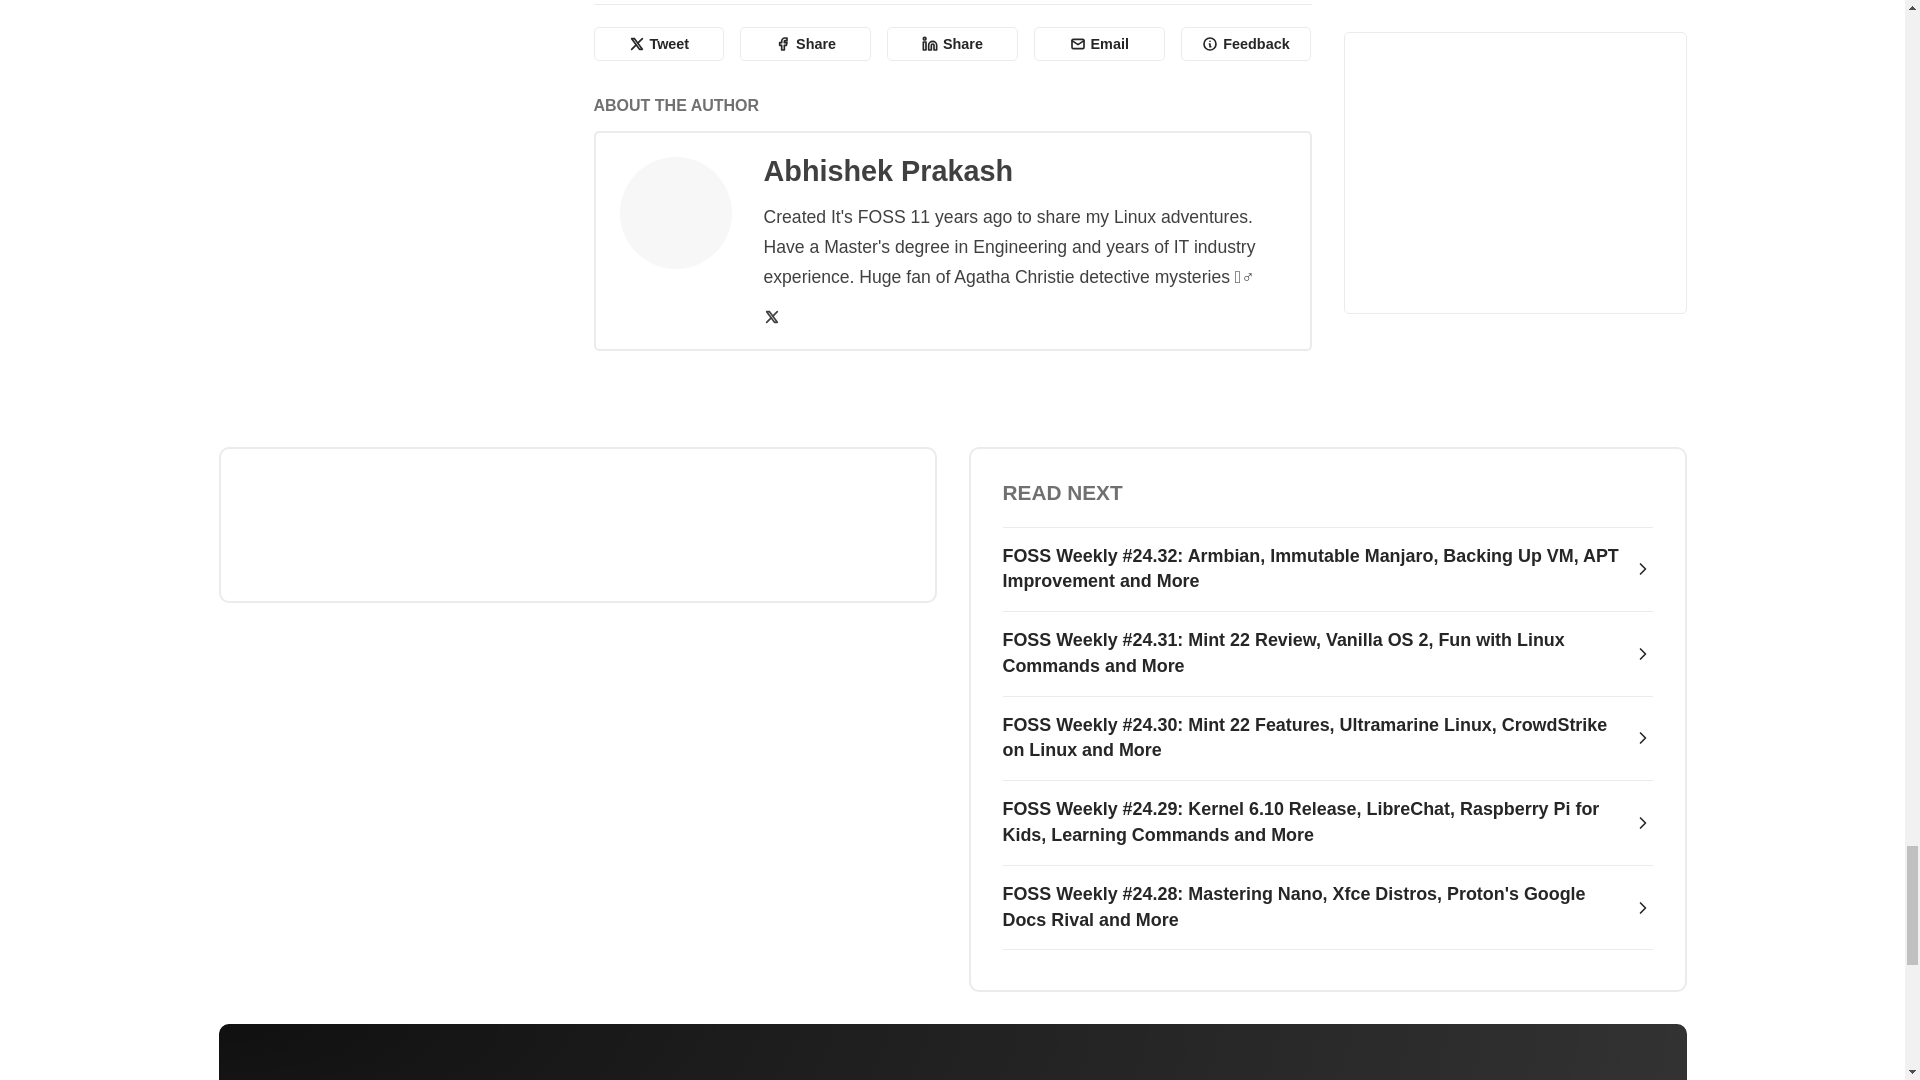 The width and height of the screenshot is (1920, 1080). I want to click on Share on Facebook, so click(805, 44).